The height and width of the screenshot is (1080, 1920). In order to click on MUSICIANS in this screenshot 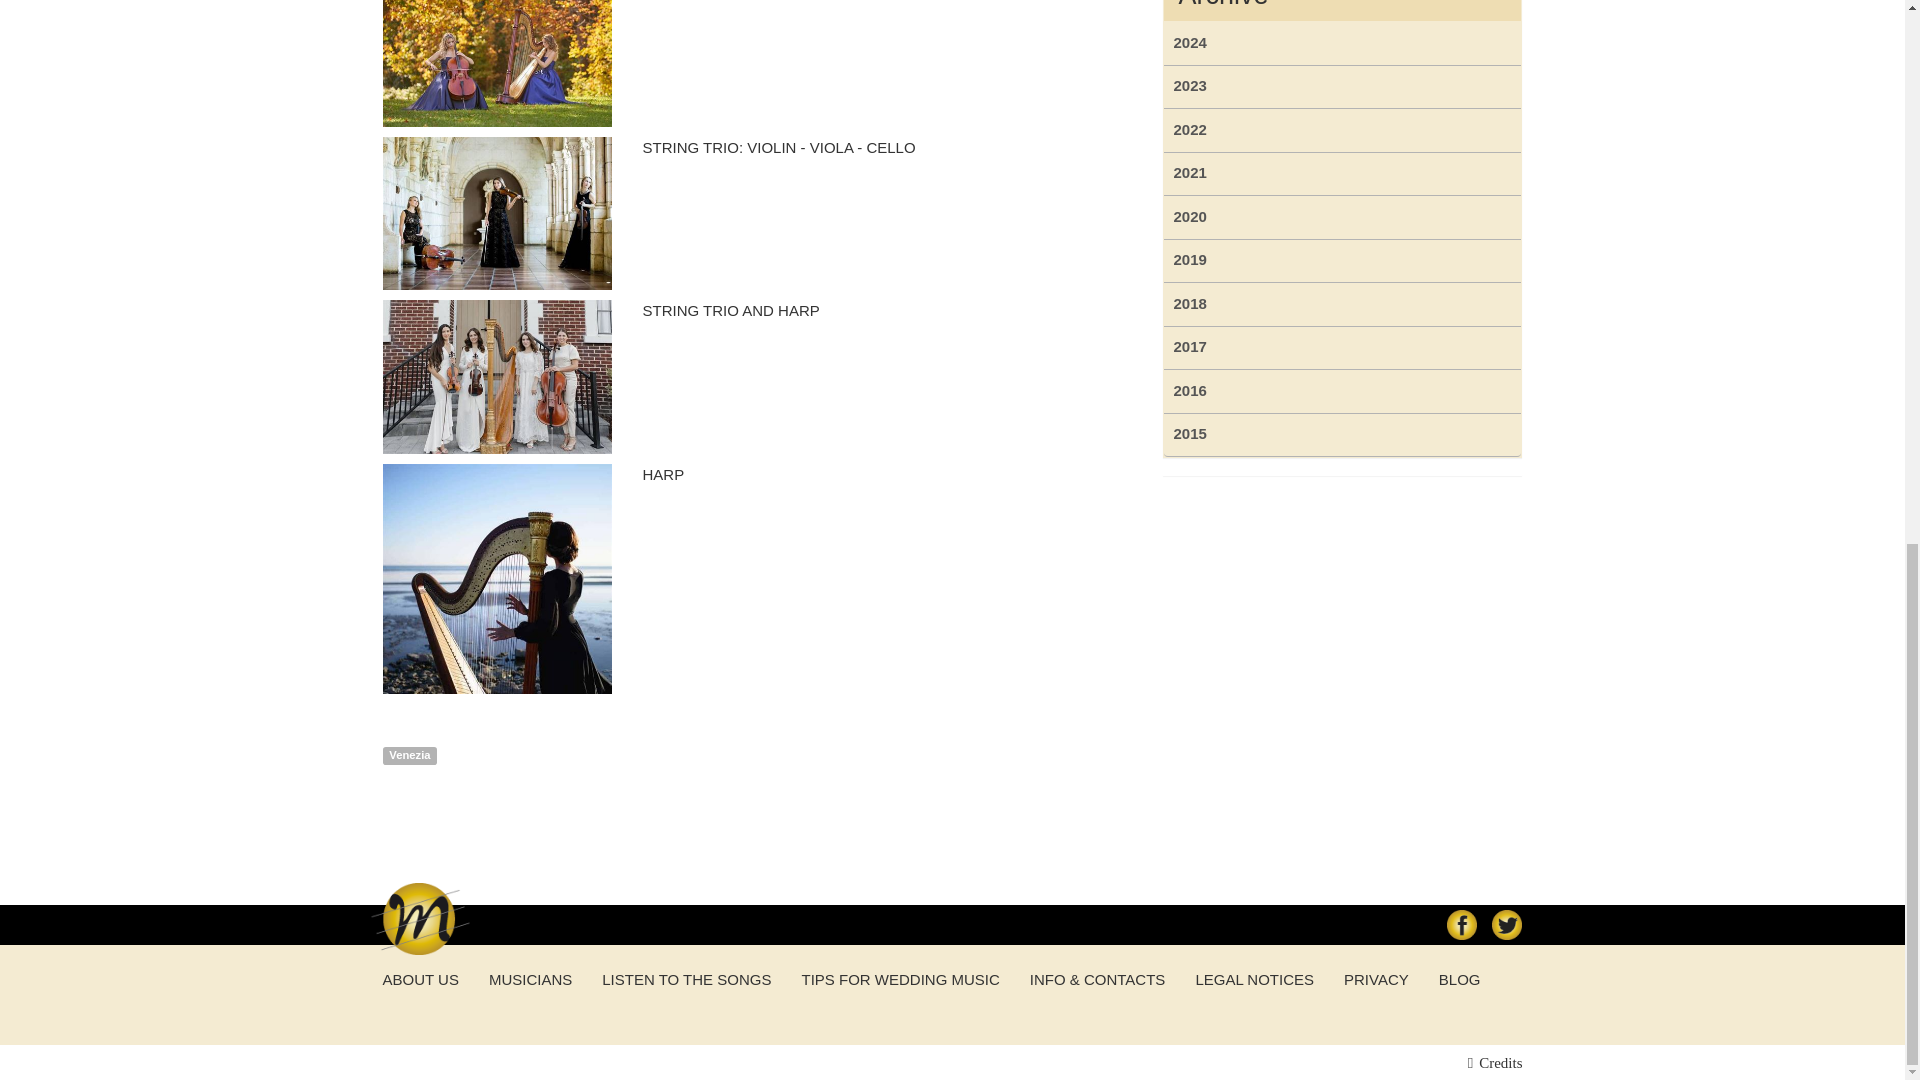, I will do `click(530, 978)`.